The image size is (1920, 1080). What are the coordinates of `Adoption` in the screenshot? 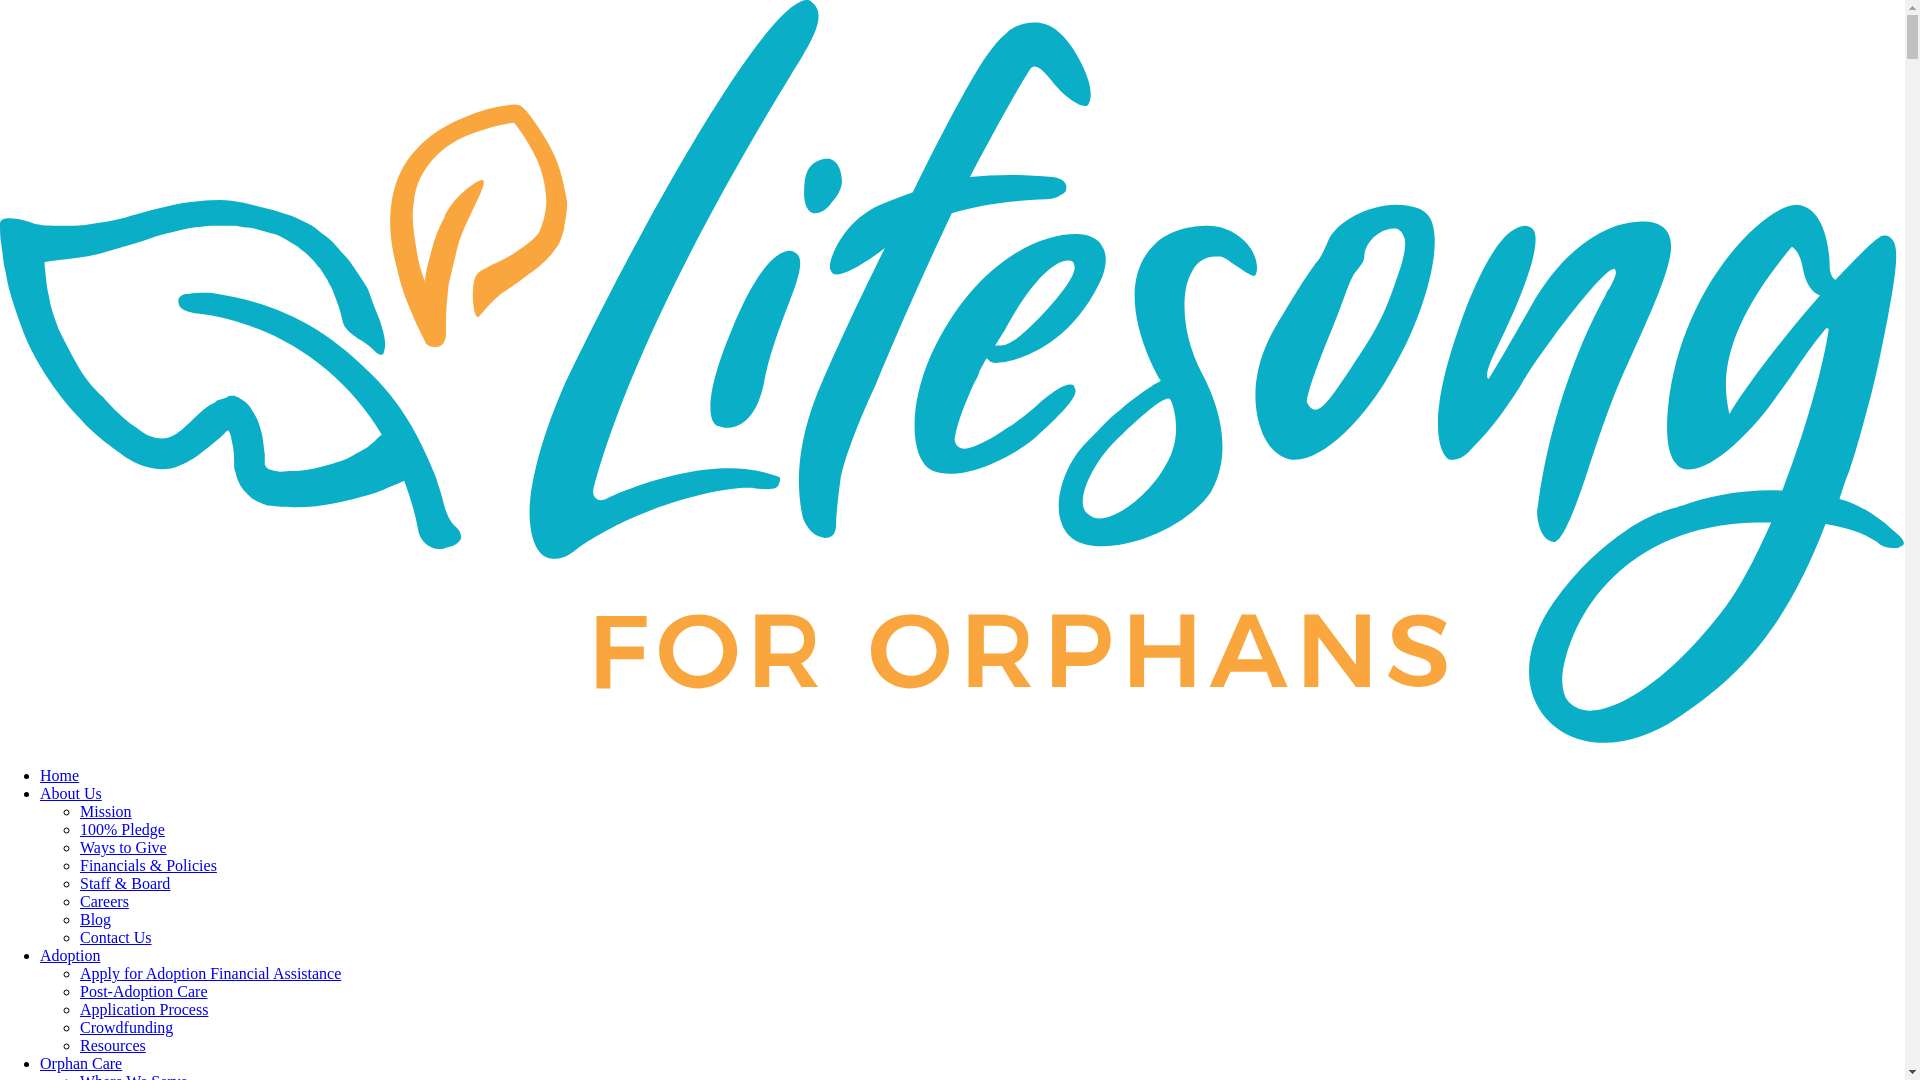 It's located at (70, 956).